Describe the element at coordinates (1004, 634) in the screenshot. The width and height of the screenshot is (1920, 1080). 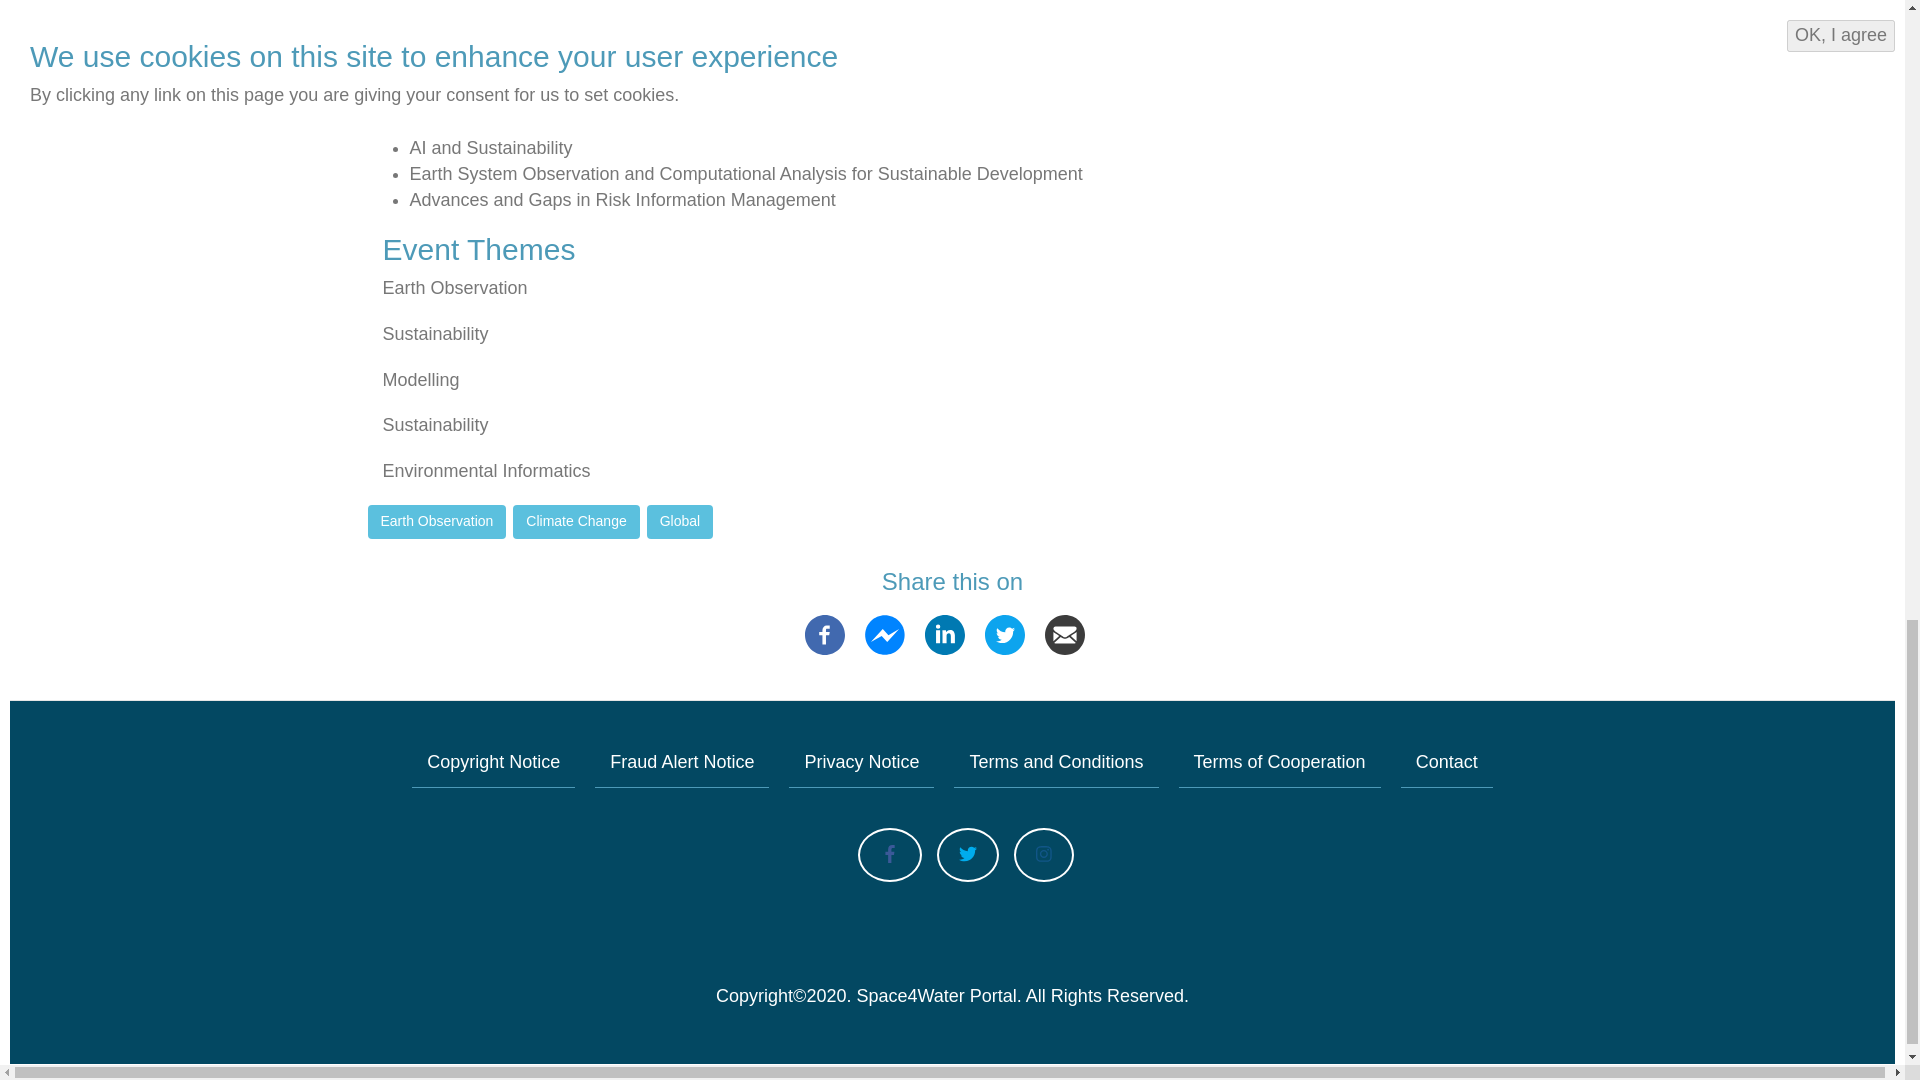
I see `Twitter` at that location.